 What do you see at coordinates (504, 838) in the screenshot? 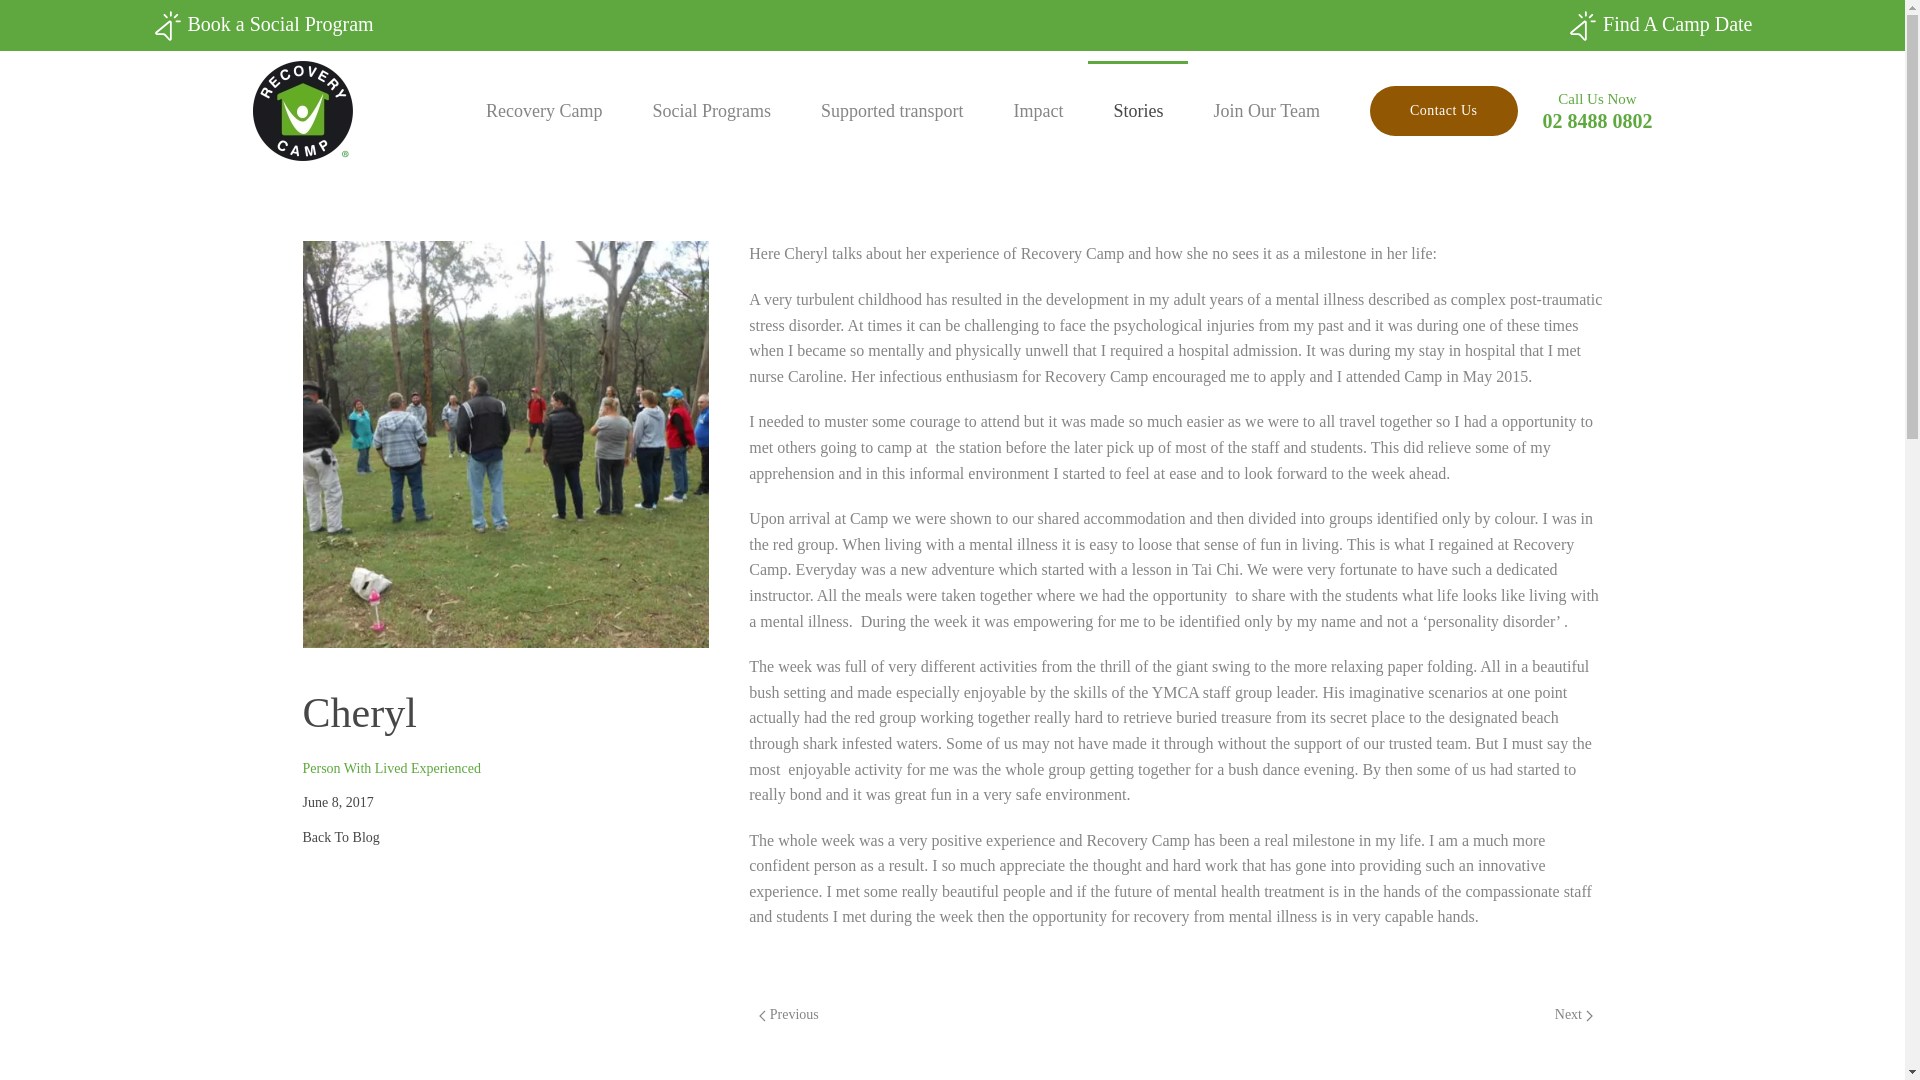
I see `Back To Blog` at bounding box center [504, 838].